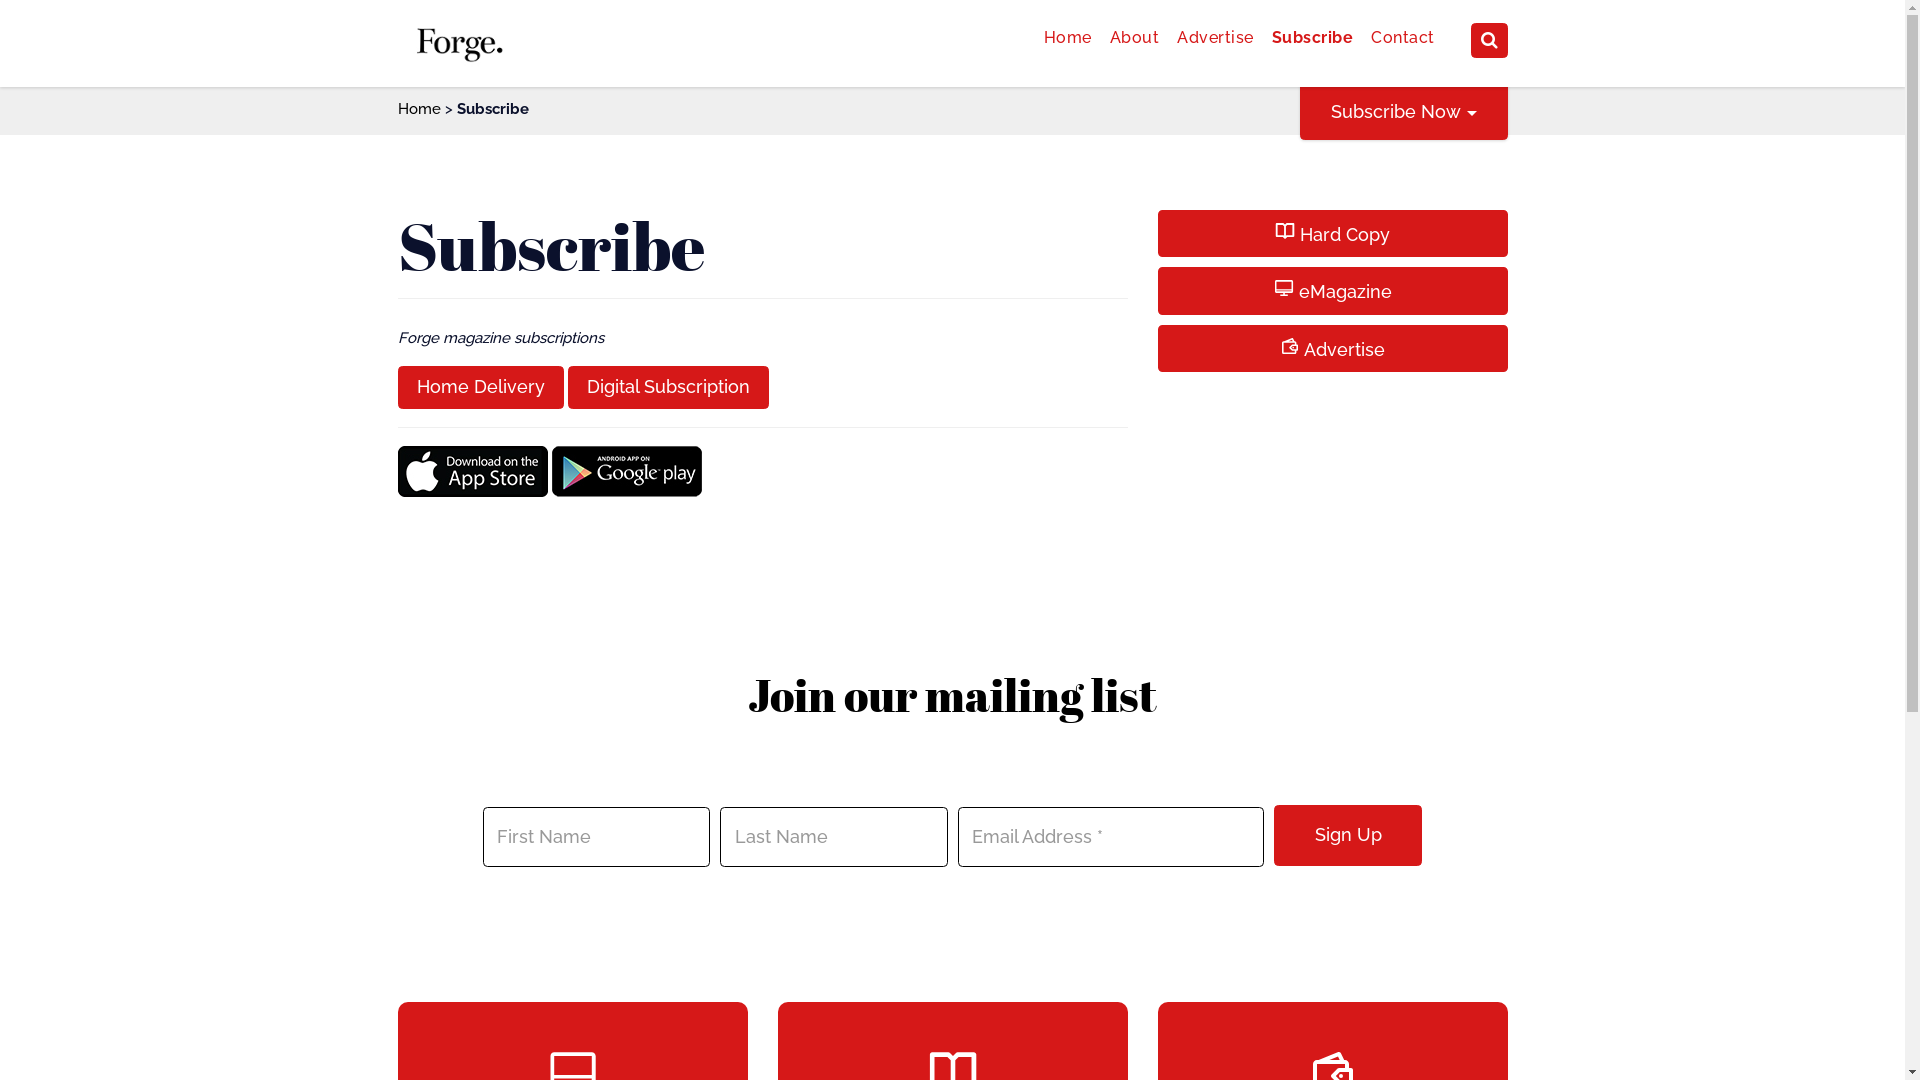  I want to click on Download Forge magazine on the App Store, so click(473, 470).